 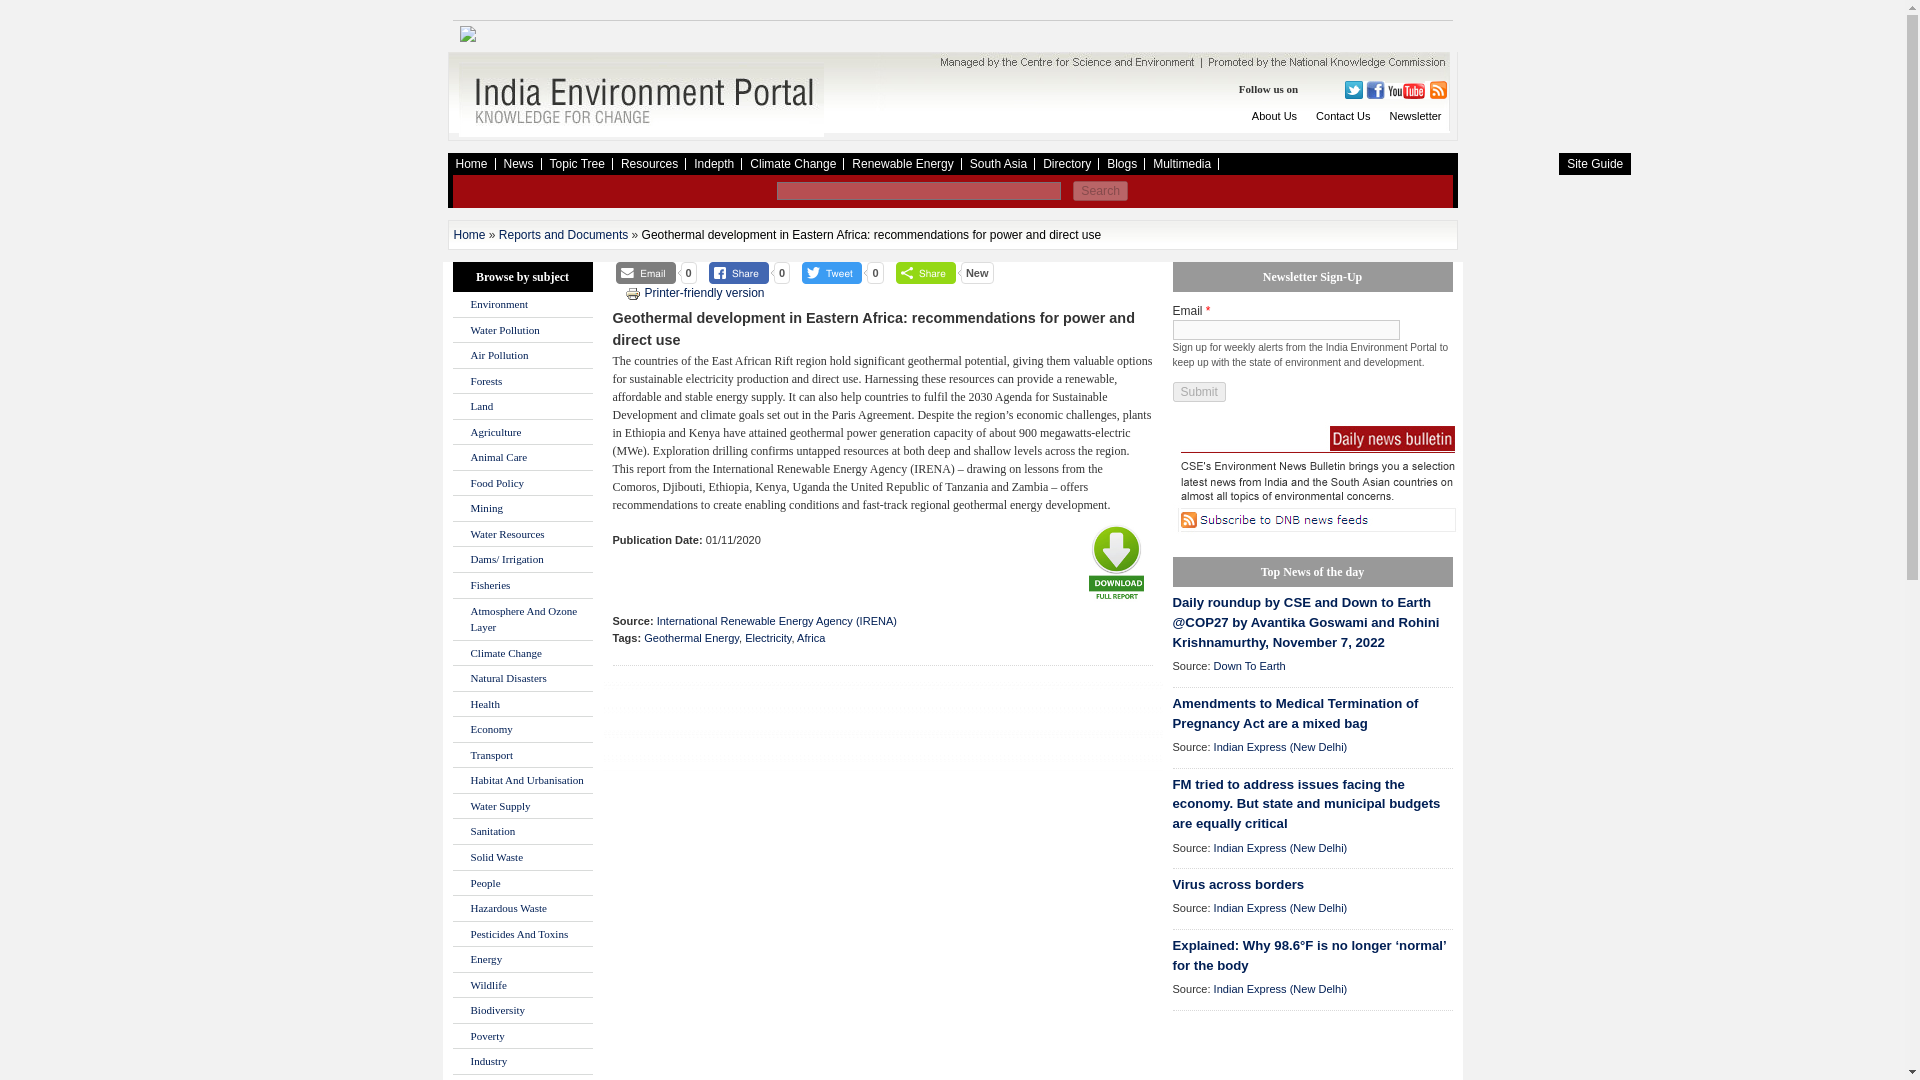 I want to click on Resources, so click(x=648, y=164).